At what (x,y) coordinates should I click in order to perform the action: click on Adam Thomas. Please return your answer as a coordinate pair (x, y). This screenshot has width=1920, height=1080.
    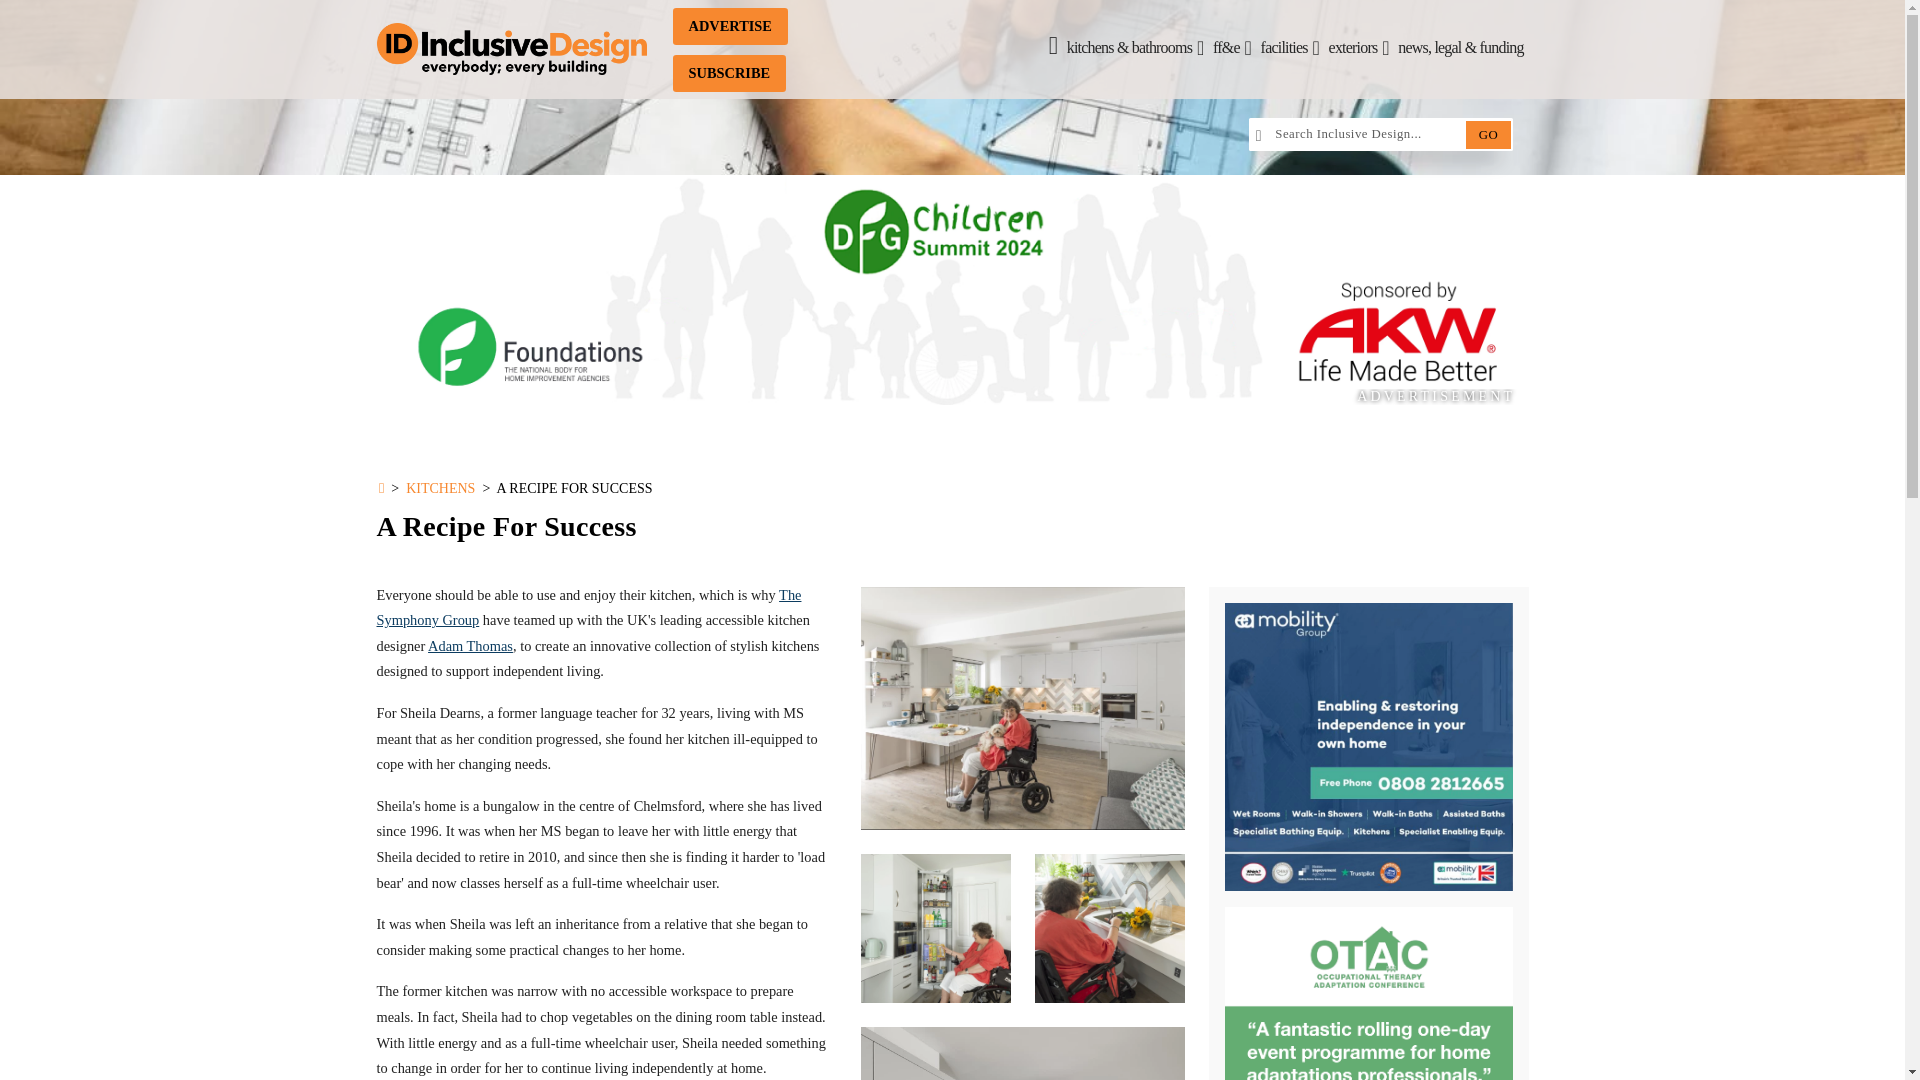
    Looking at the image, I should click on (470, 646).